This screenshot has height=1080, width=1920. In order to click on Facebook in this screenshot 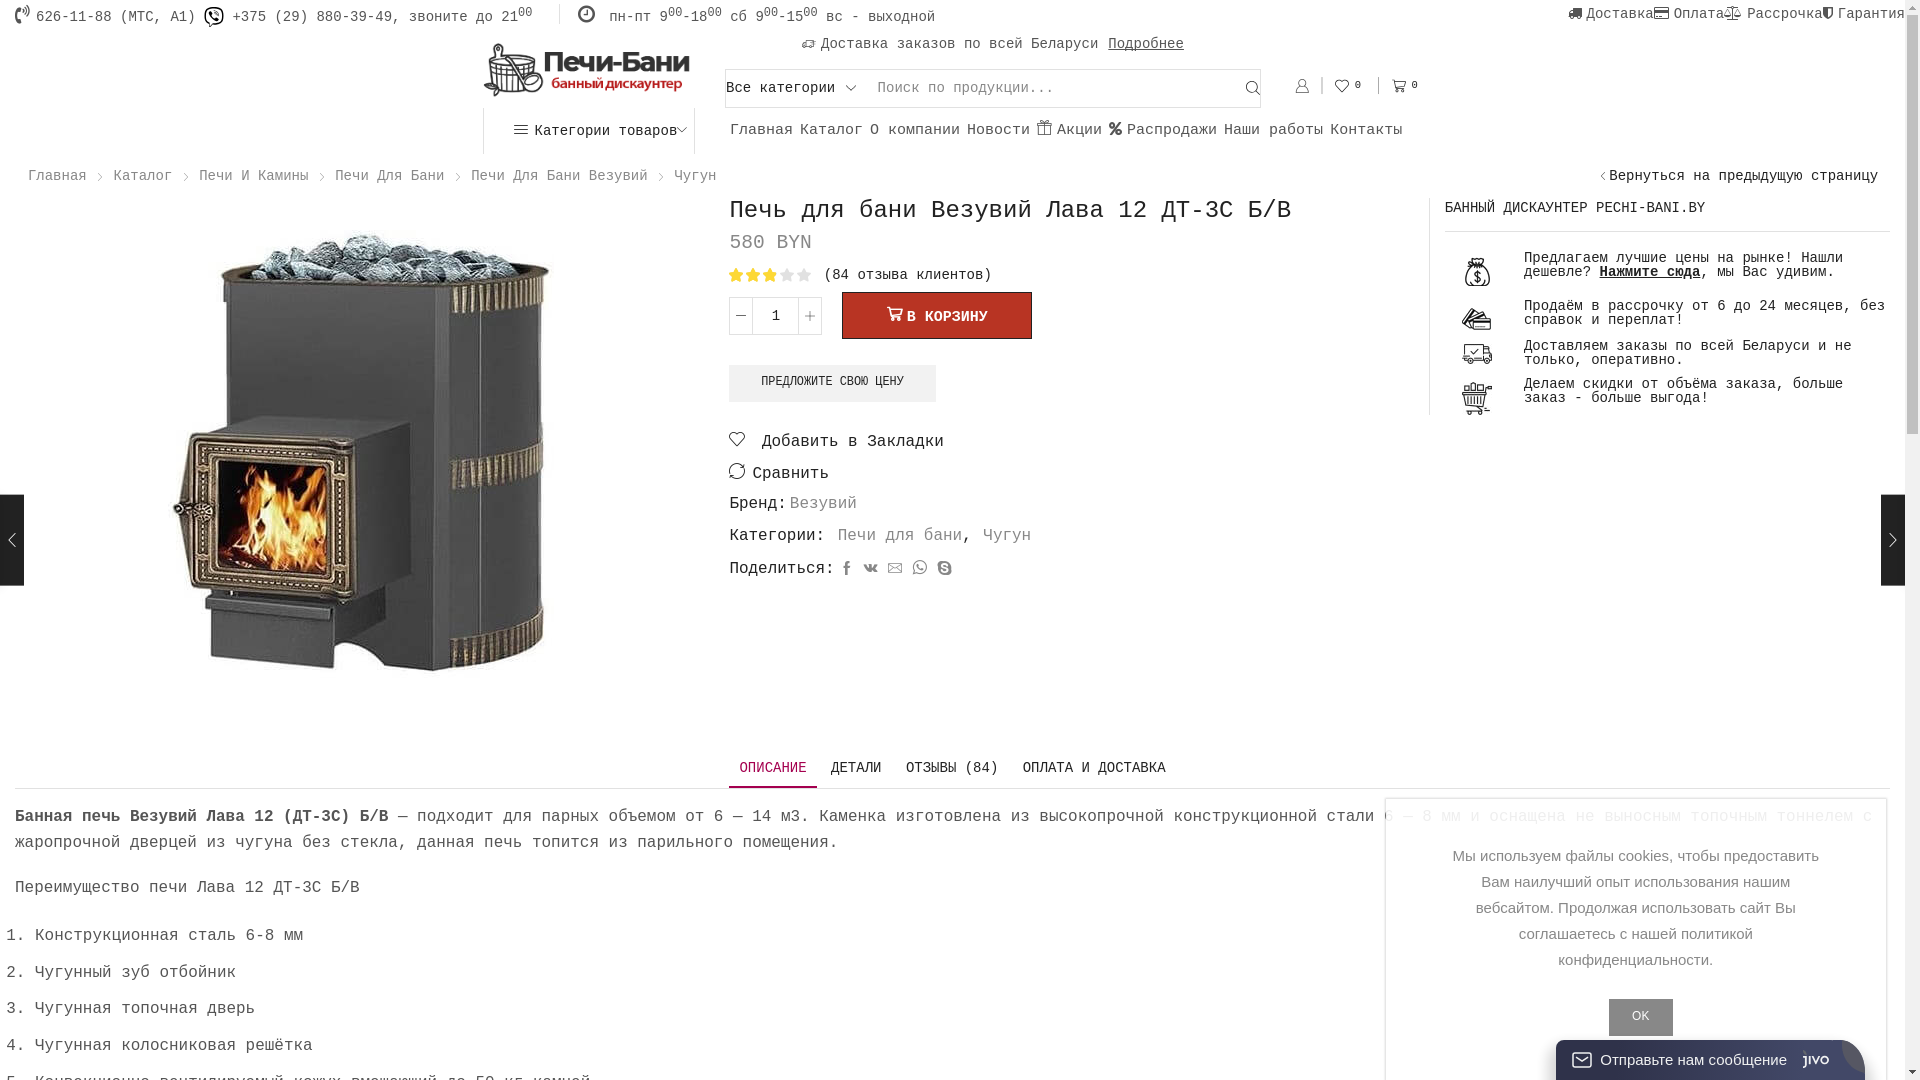, I will do `click(847, 570)`.